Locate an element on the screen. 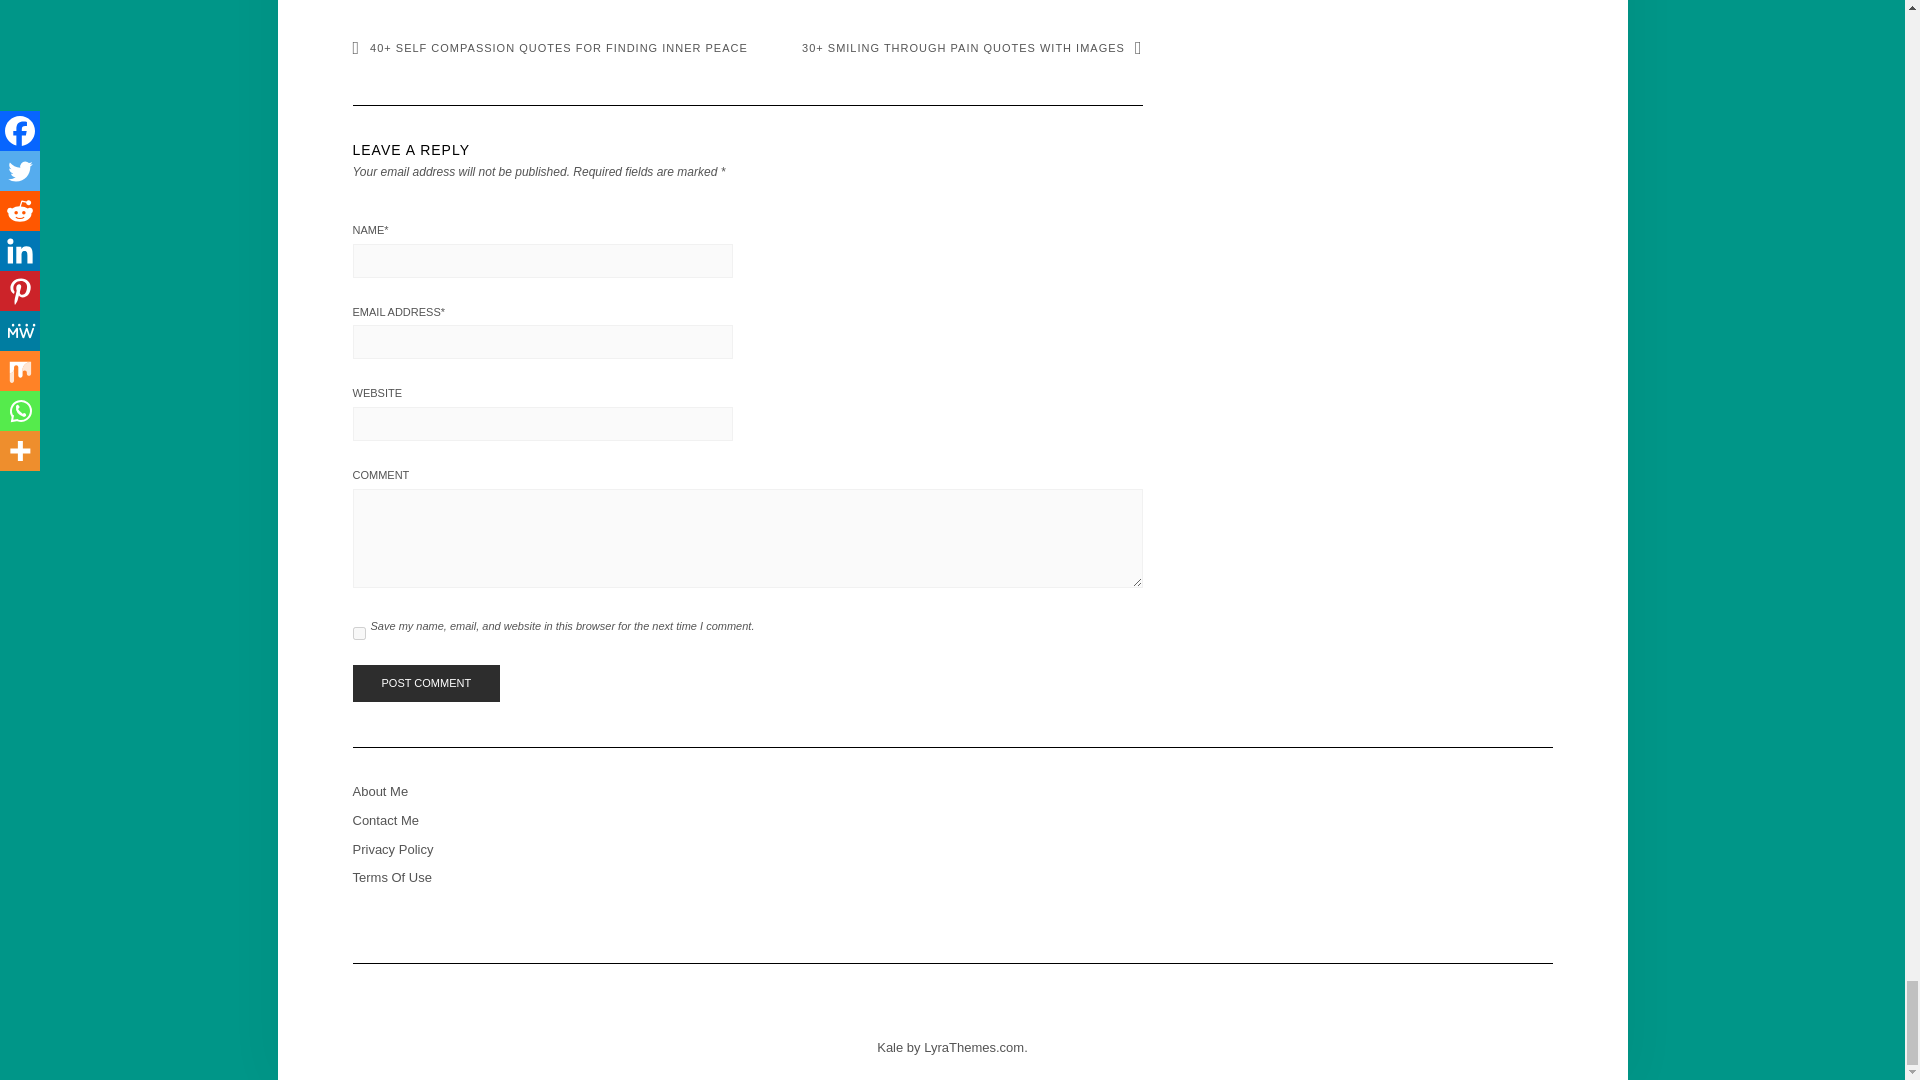  yes is located at coordinates (358, 634).